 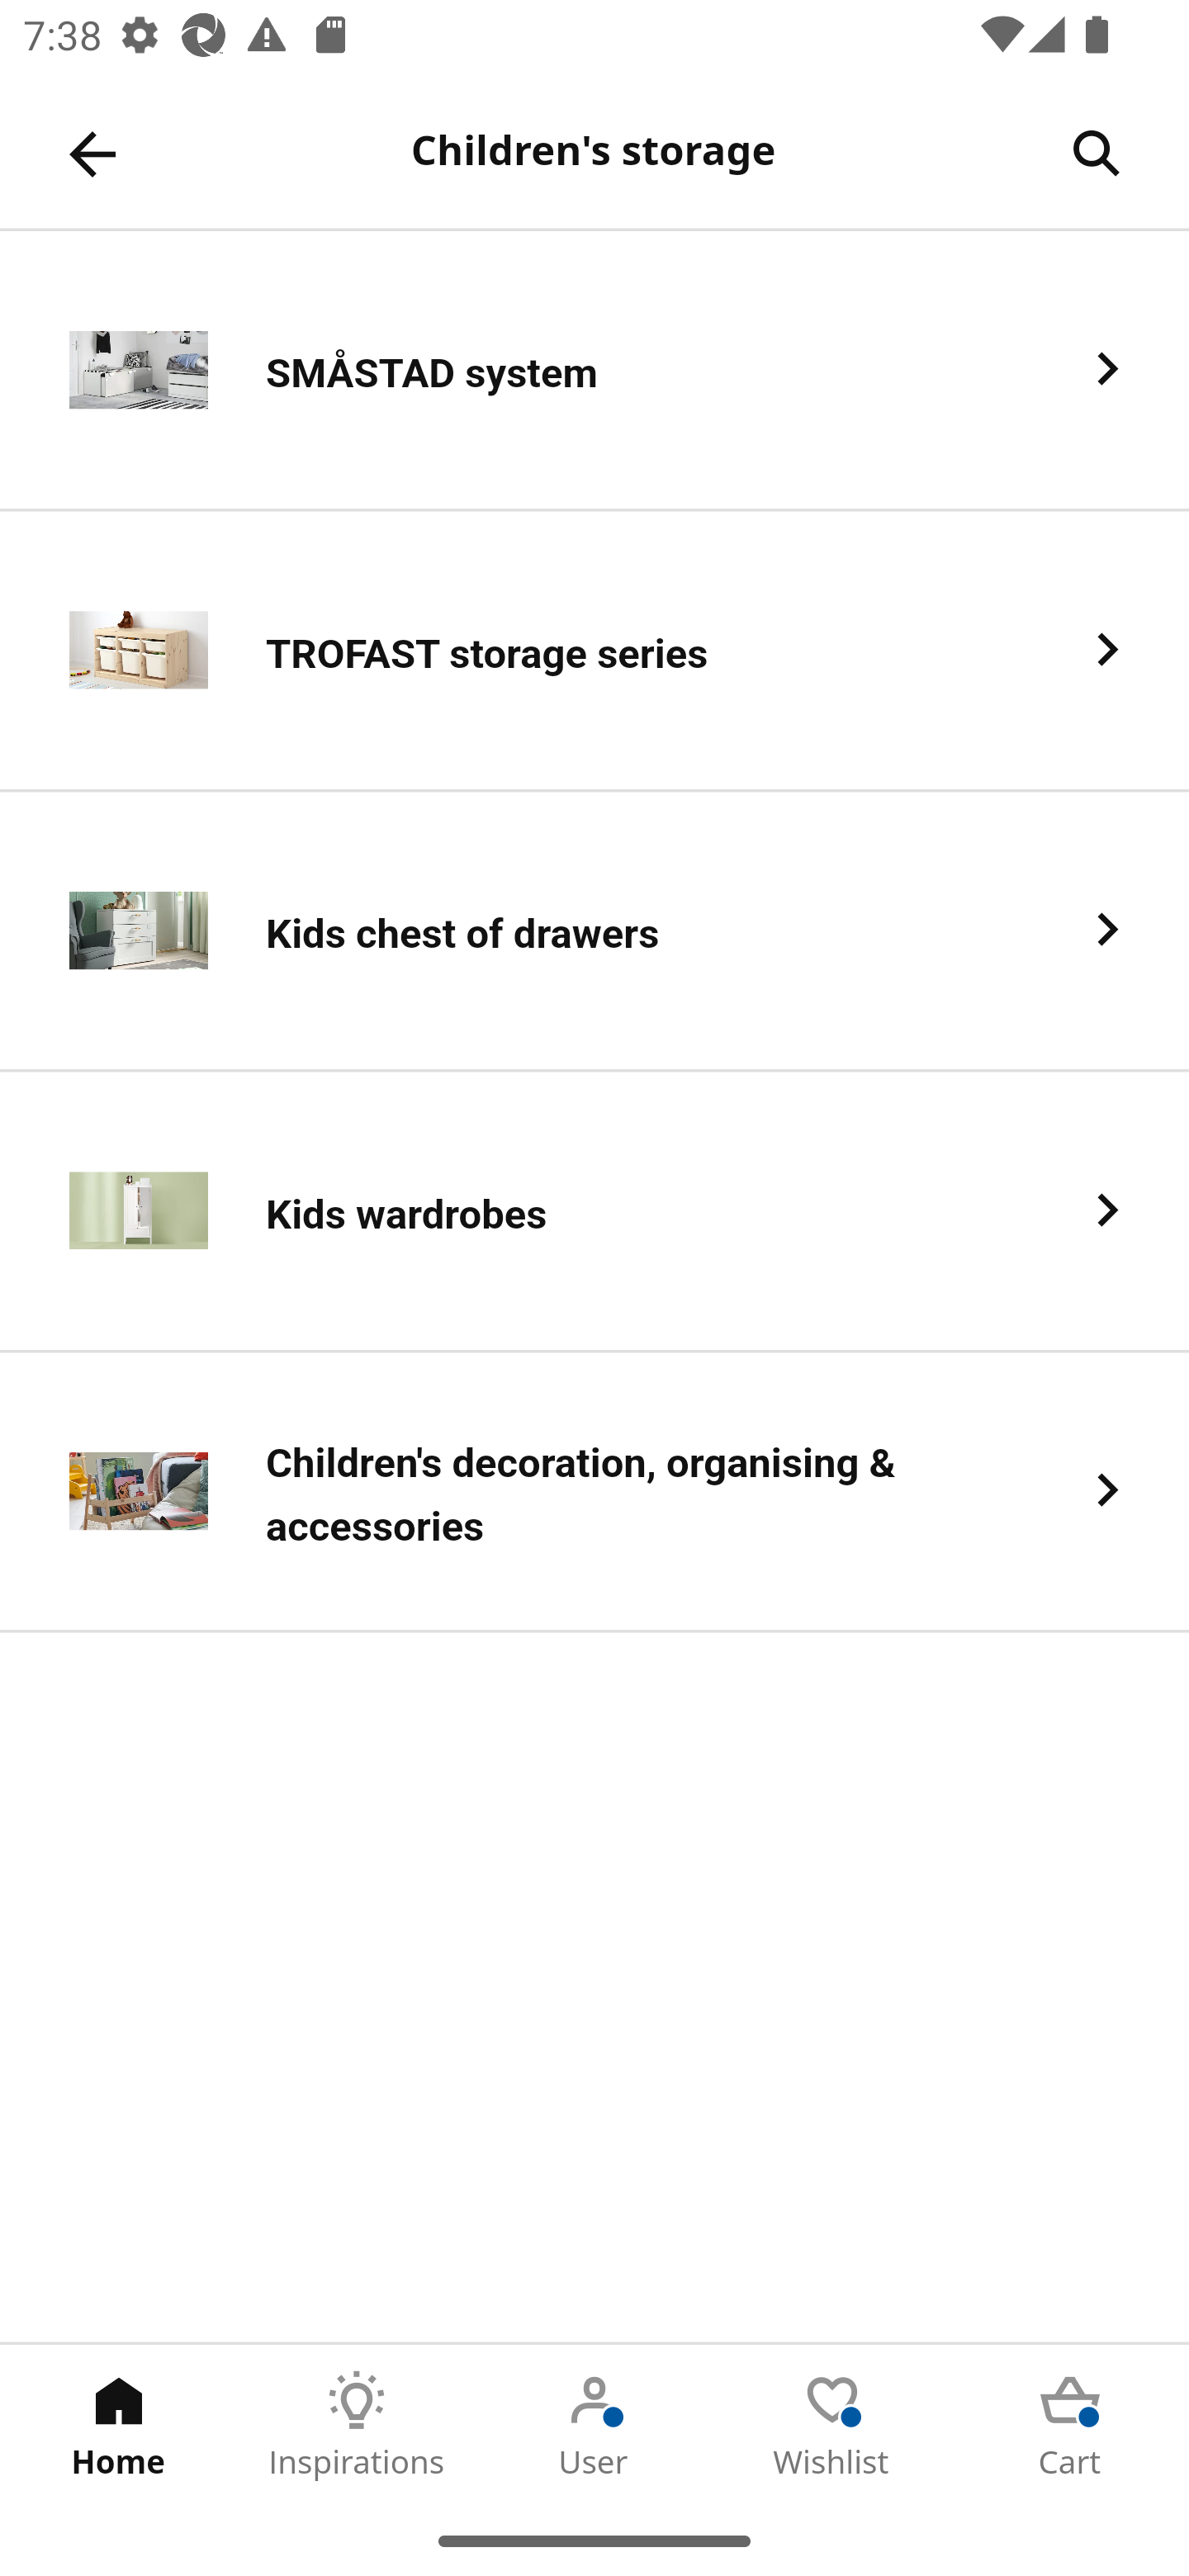 I want to click on TROFAST storage series, so click(x=594, y=651).